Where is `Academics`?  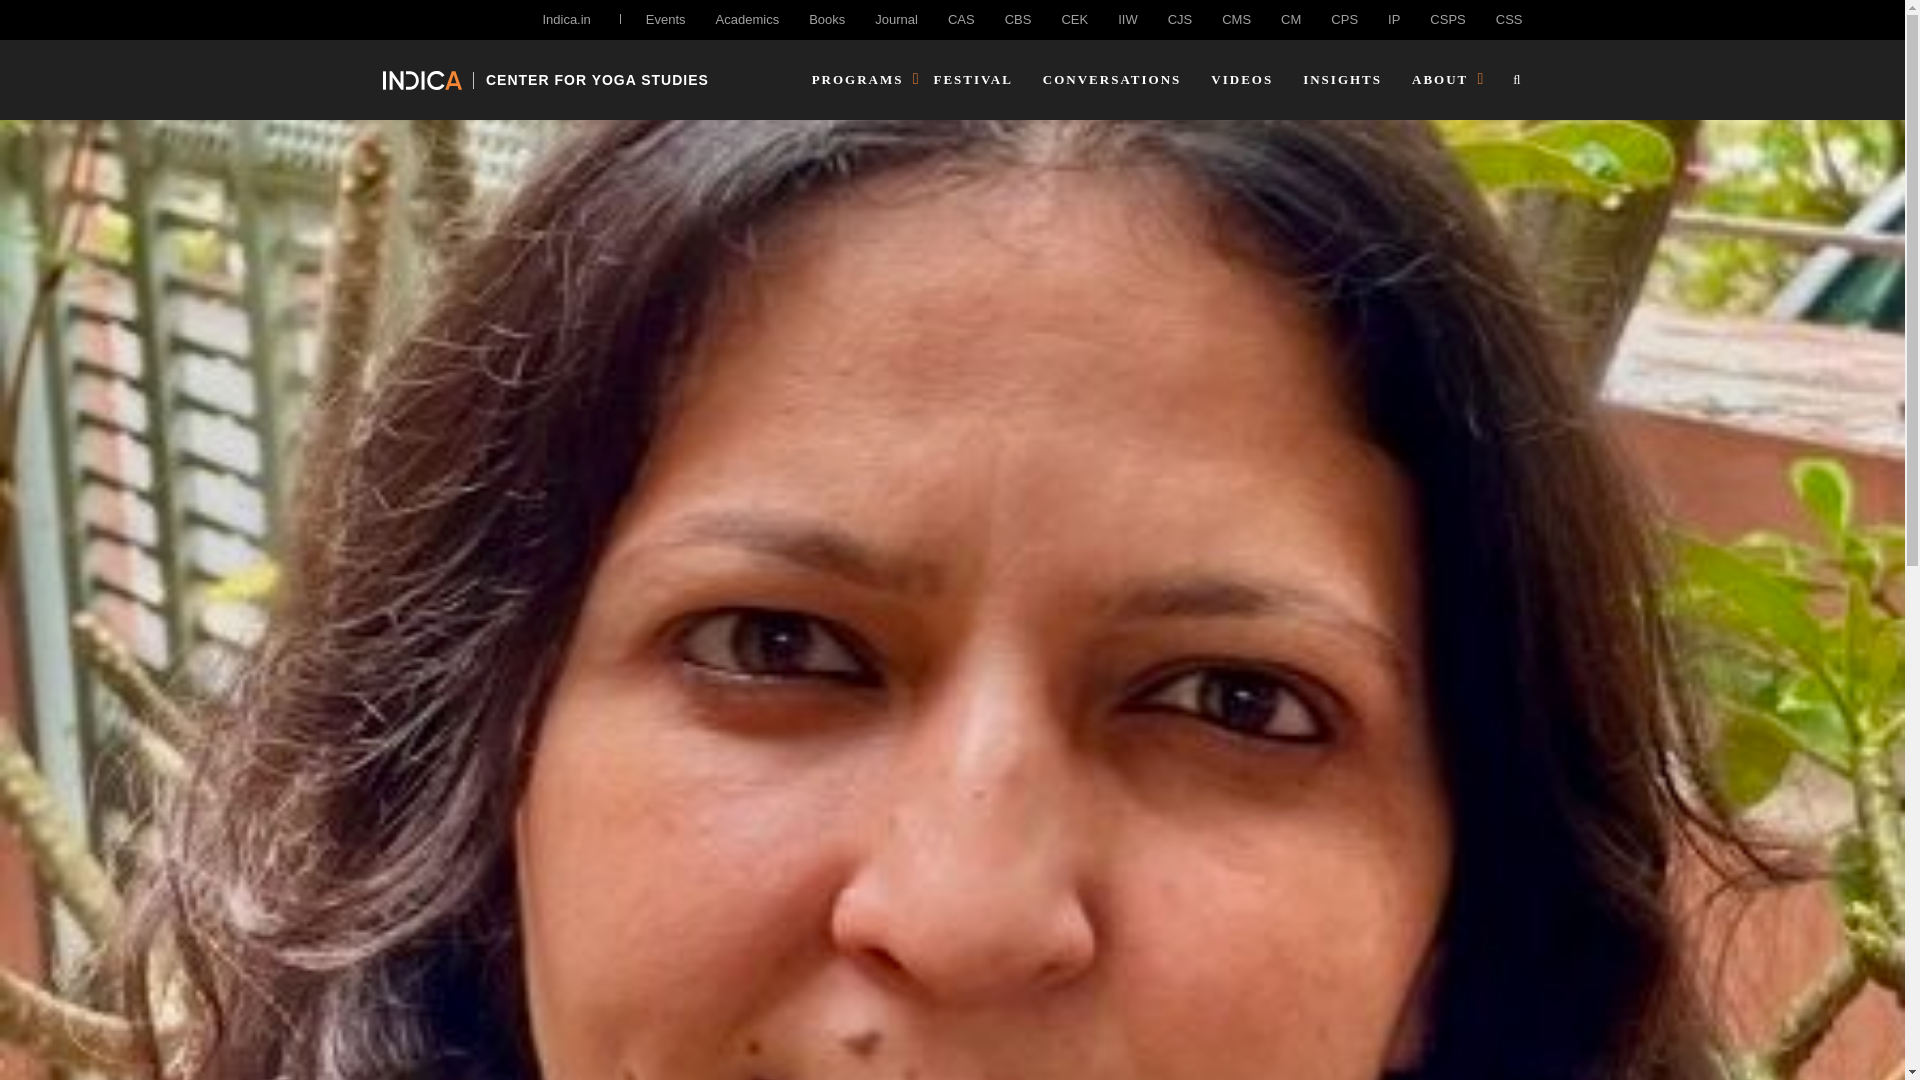 Academics is located at coordinates (748, 19).